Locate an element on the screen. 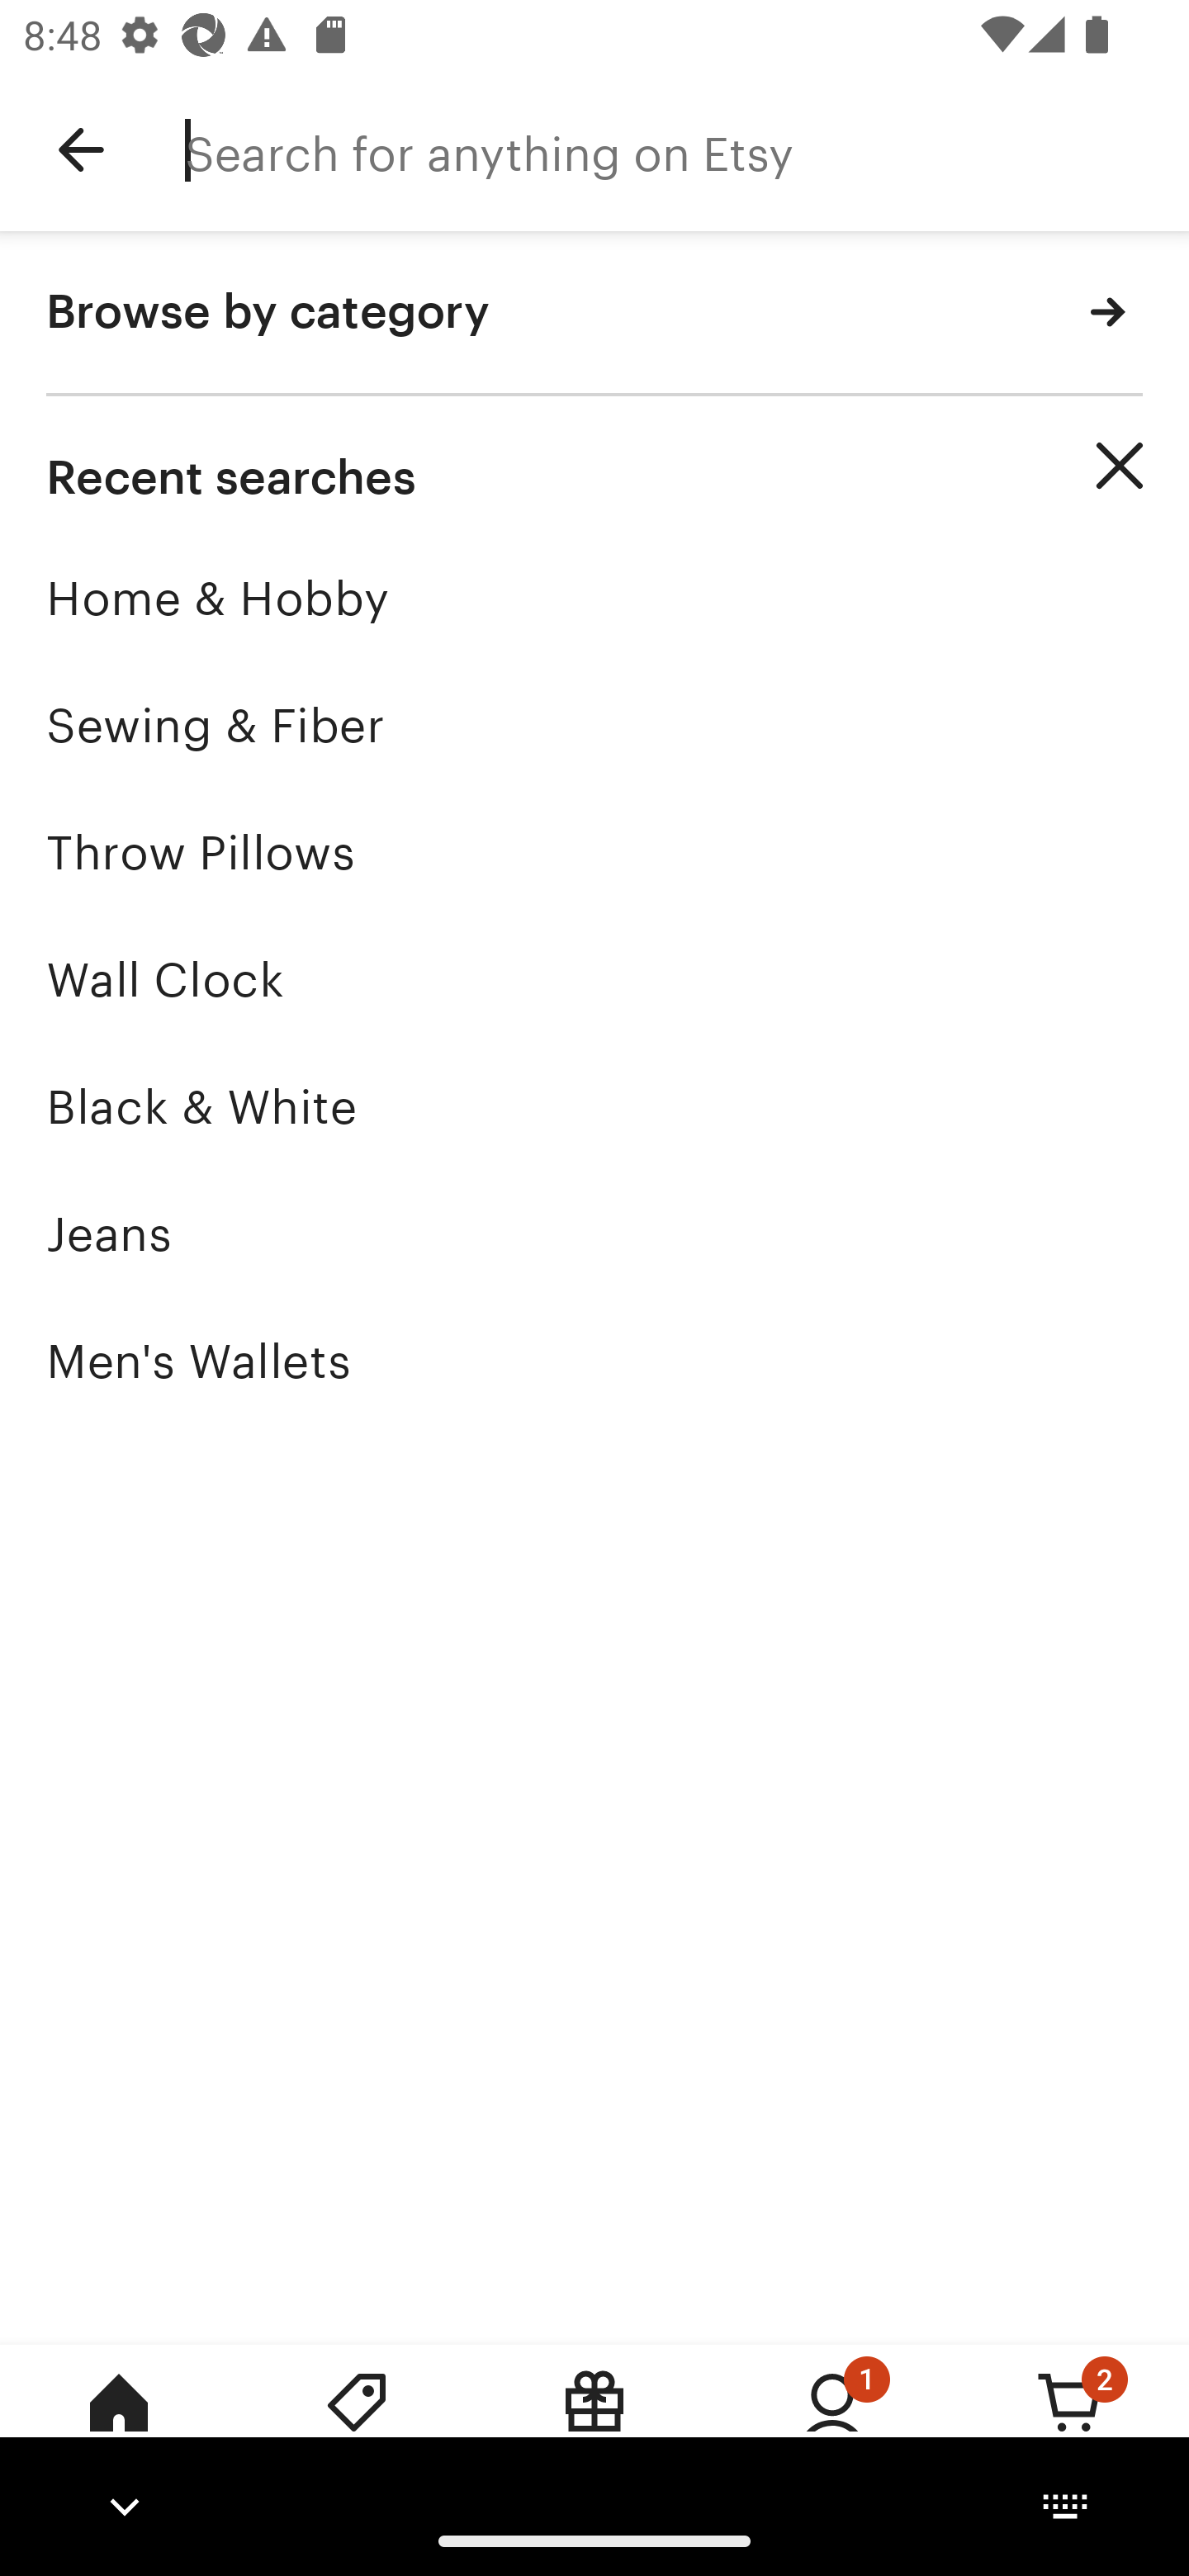  Throw Pillows is located at coordinates (594, 852).